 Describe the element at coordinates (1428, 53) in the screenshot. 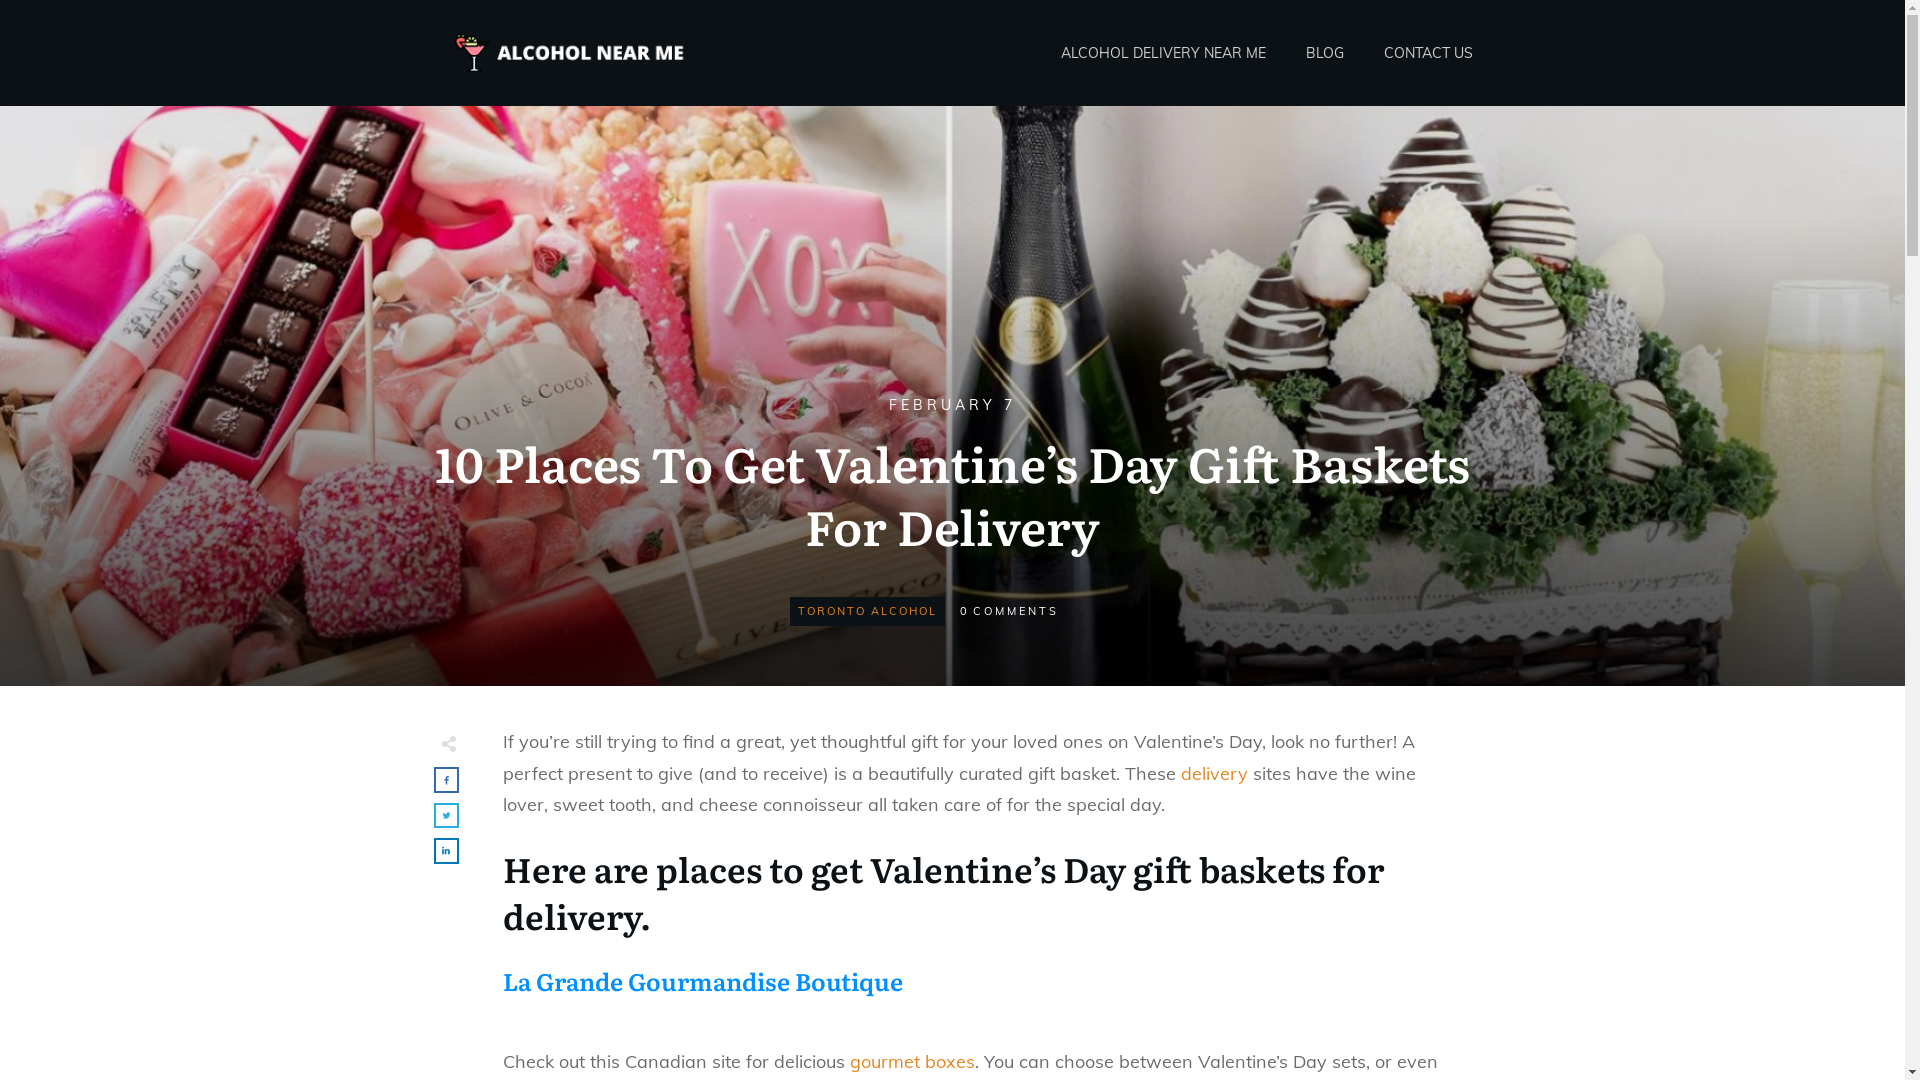

I see `CONTACT US` at that location.